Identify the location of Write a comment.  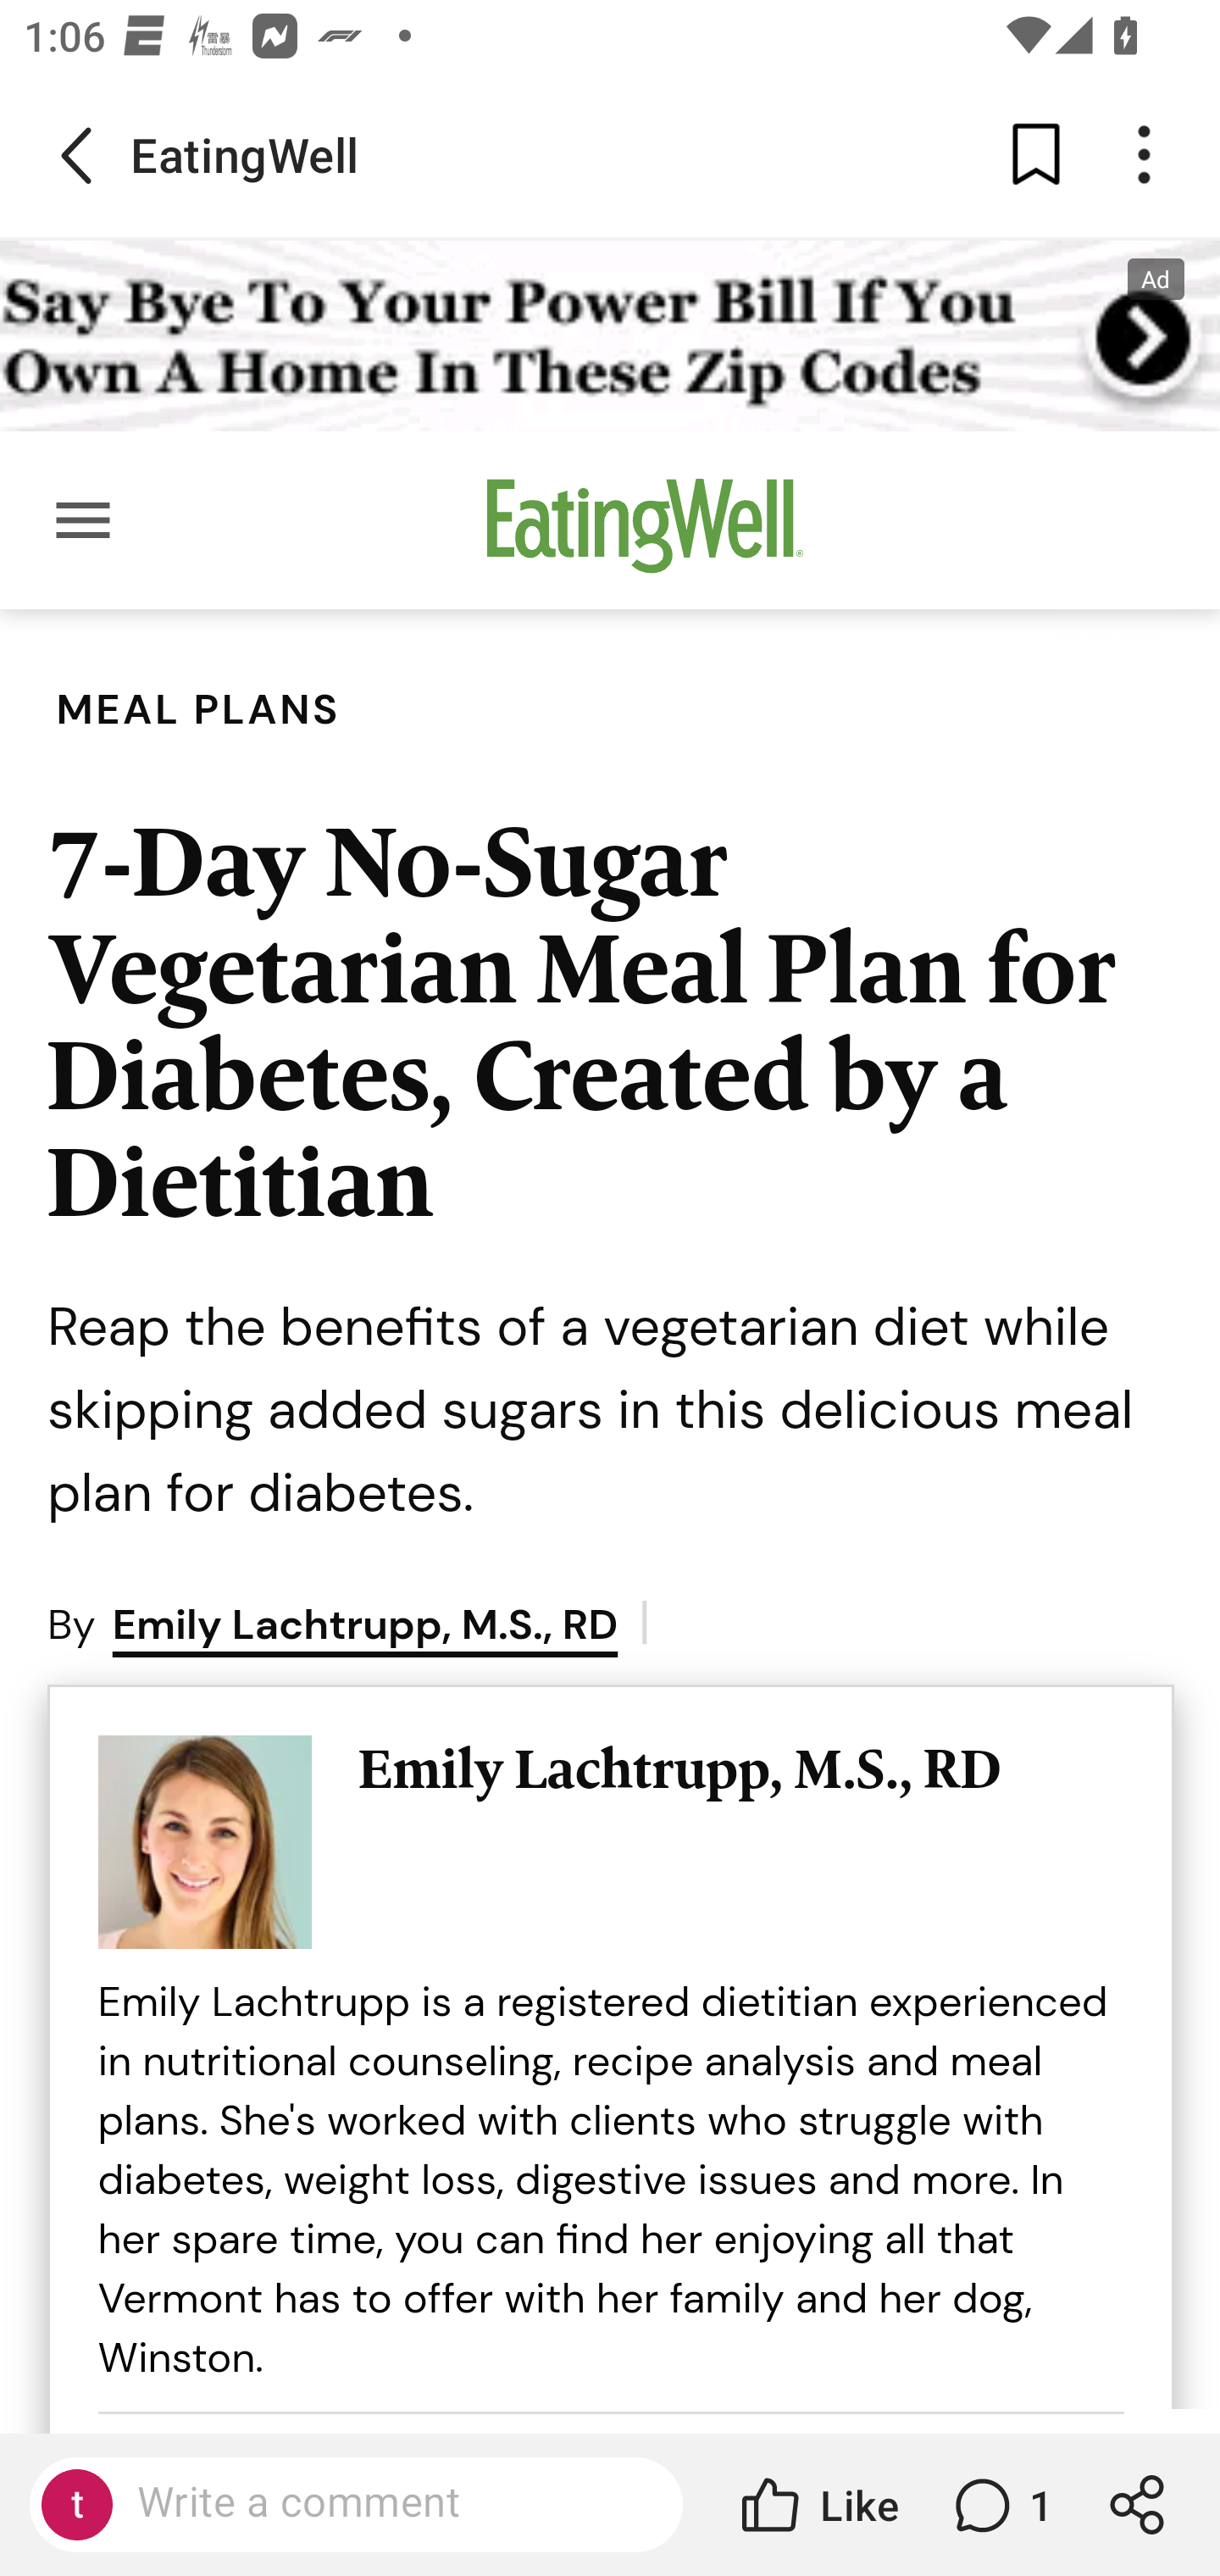
(385, 2503).